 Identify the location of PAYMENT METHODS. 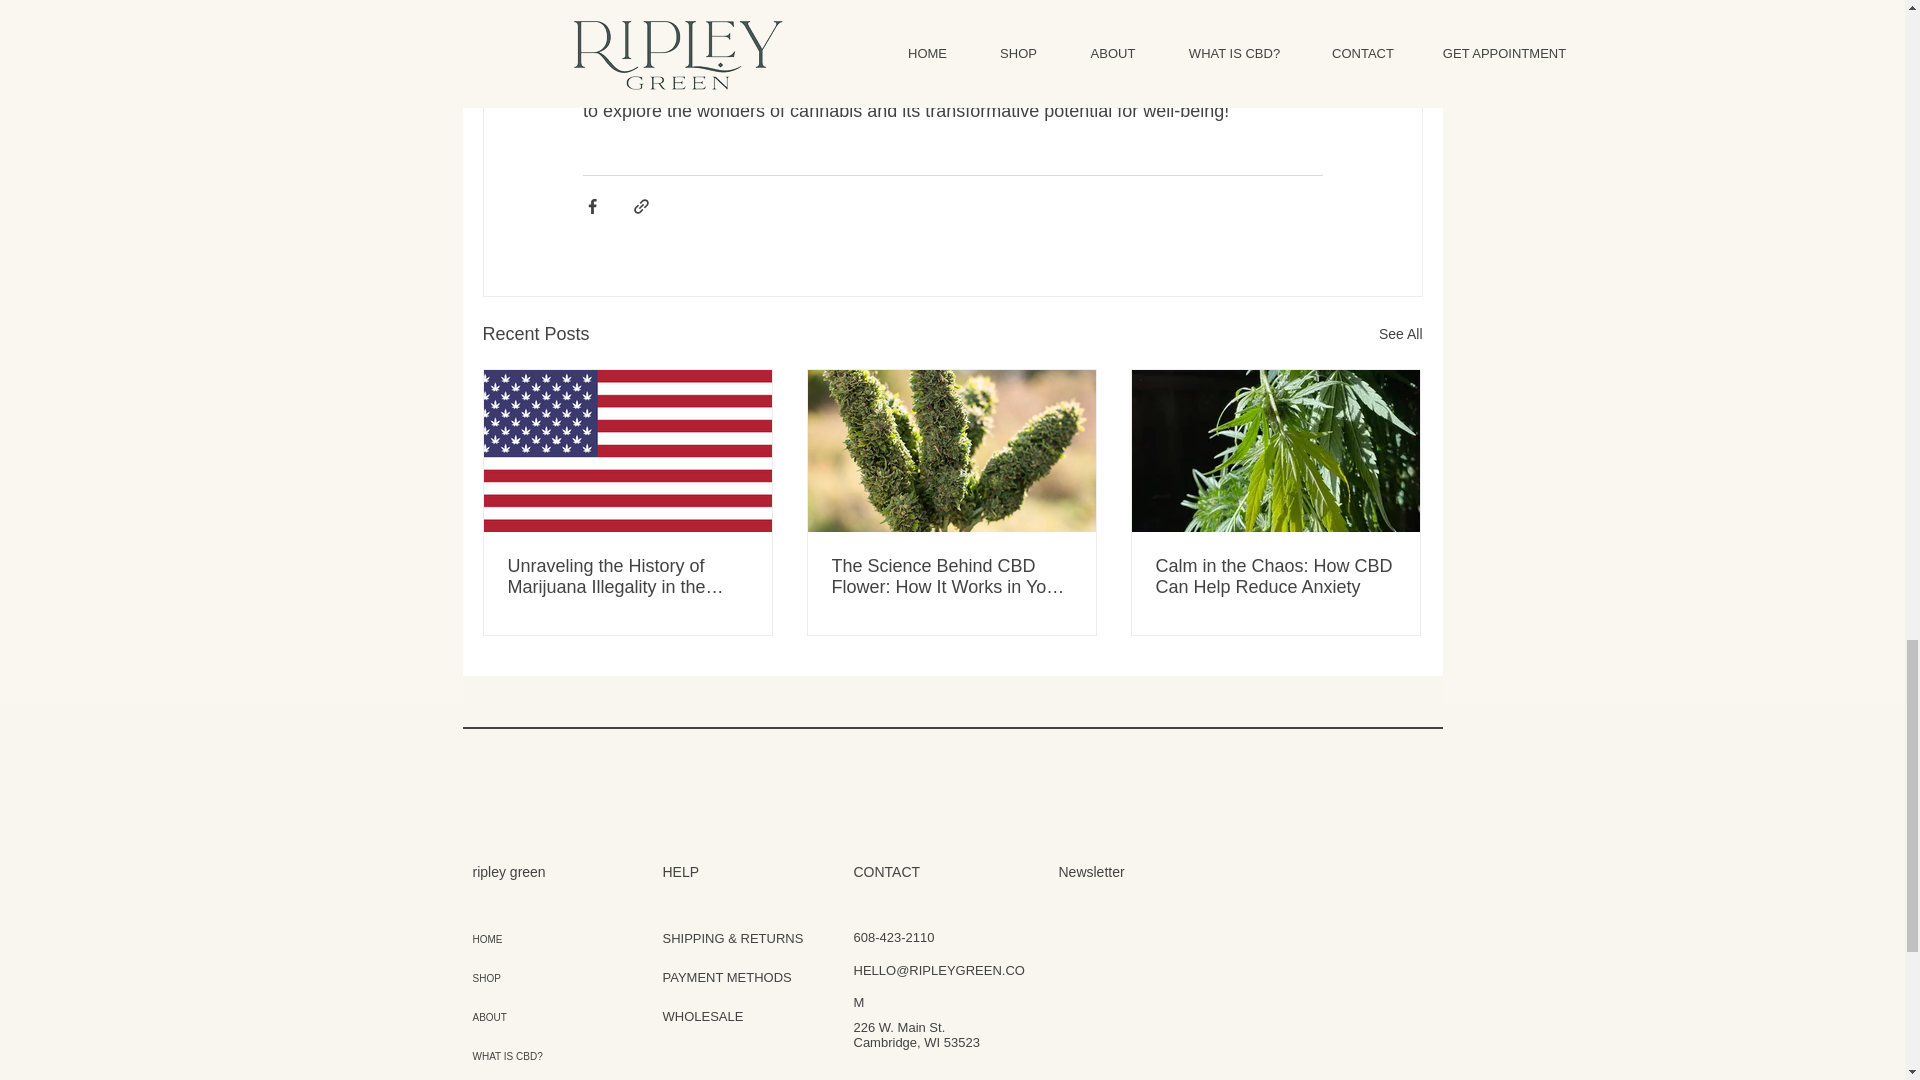
(726, 976).